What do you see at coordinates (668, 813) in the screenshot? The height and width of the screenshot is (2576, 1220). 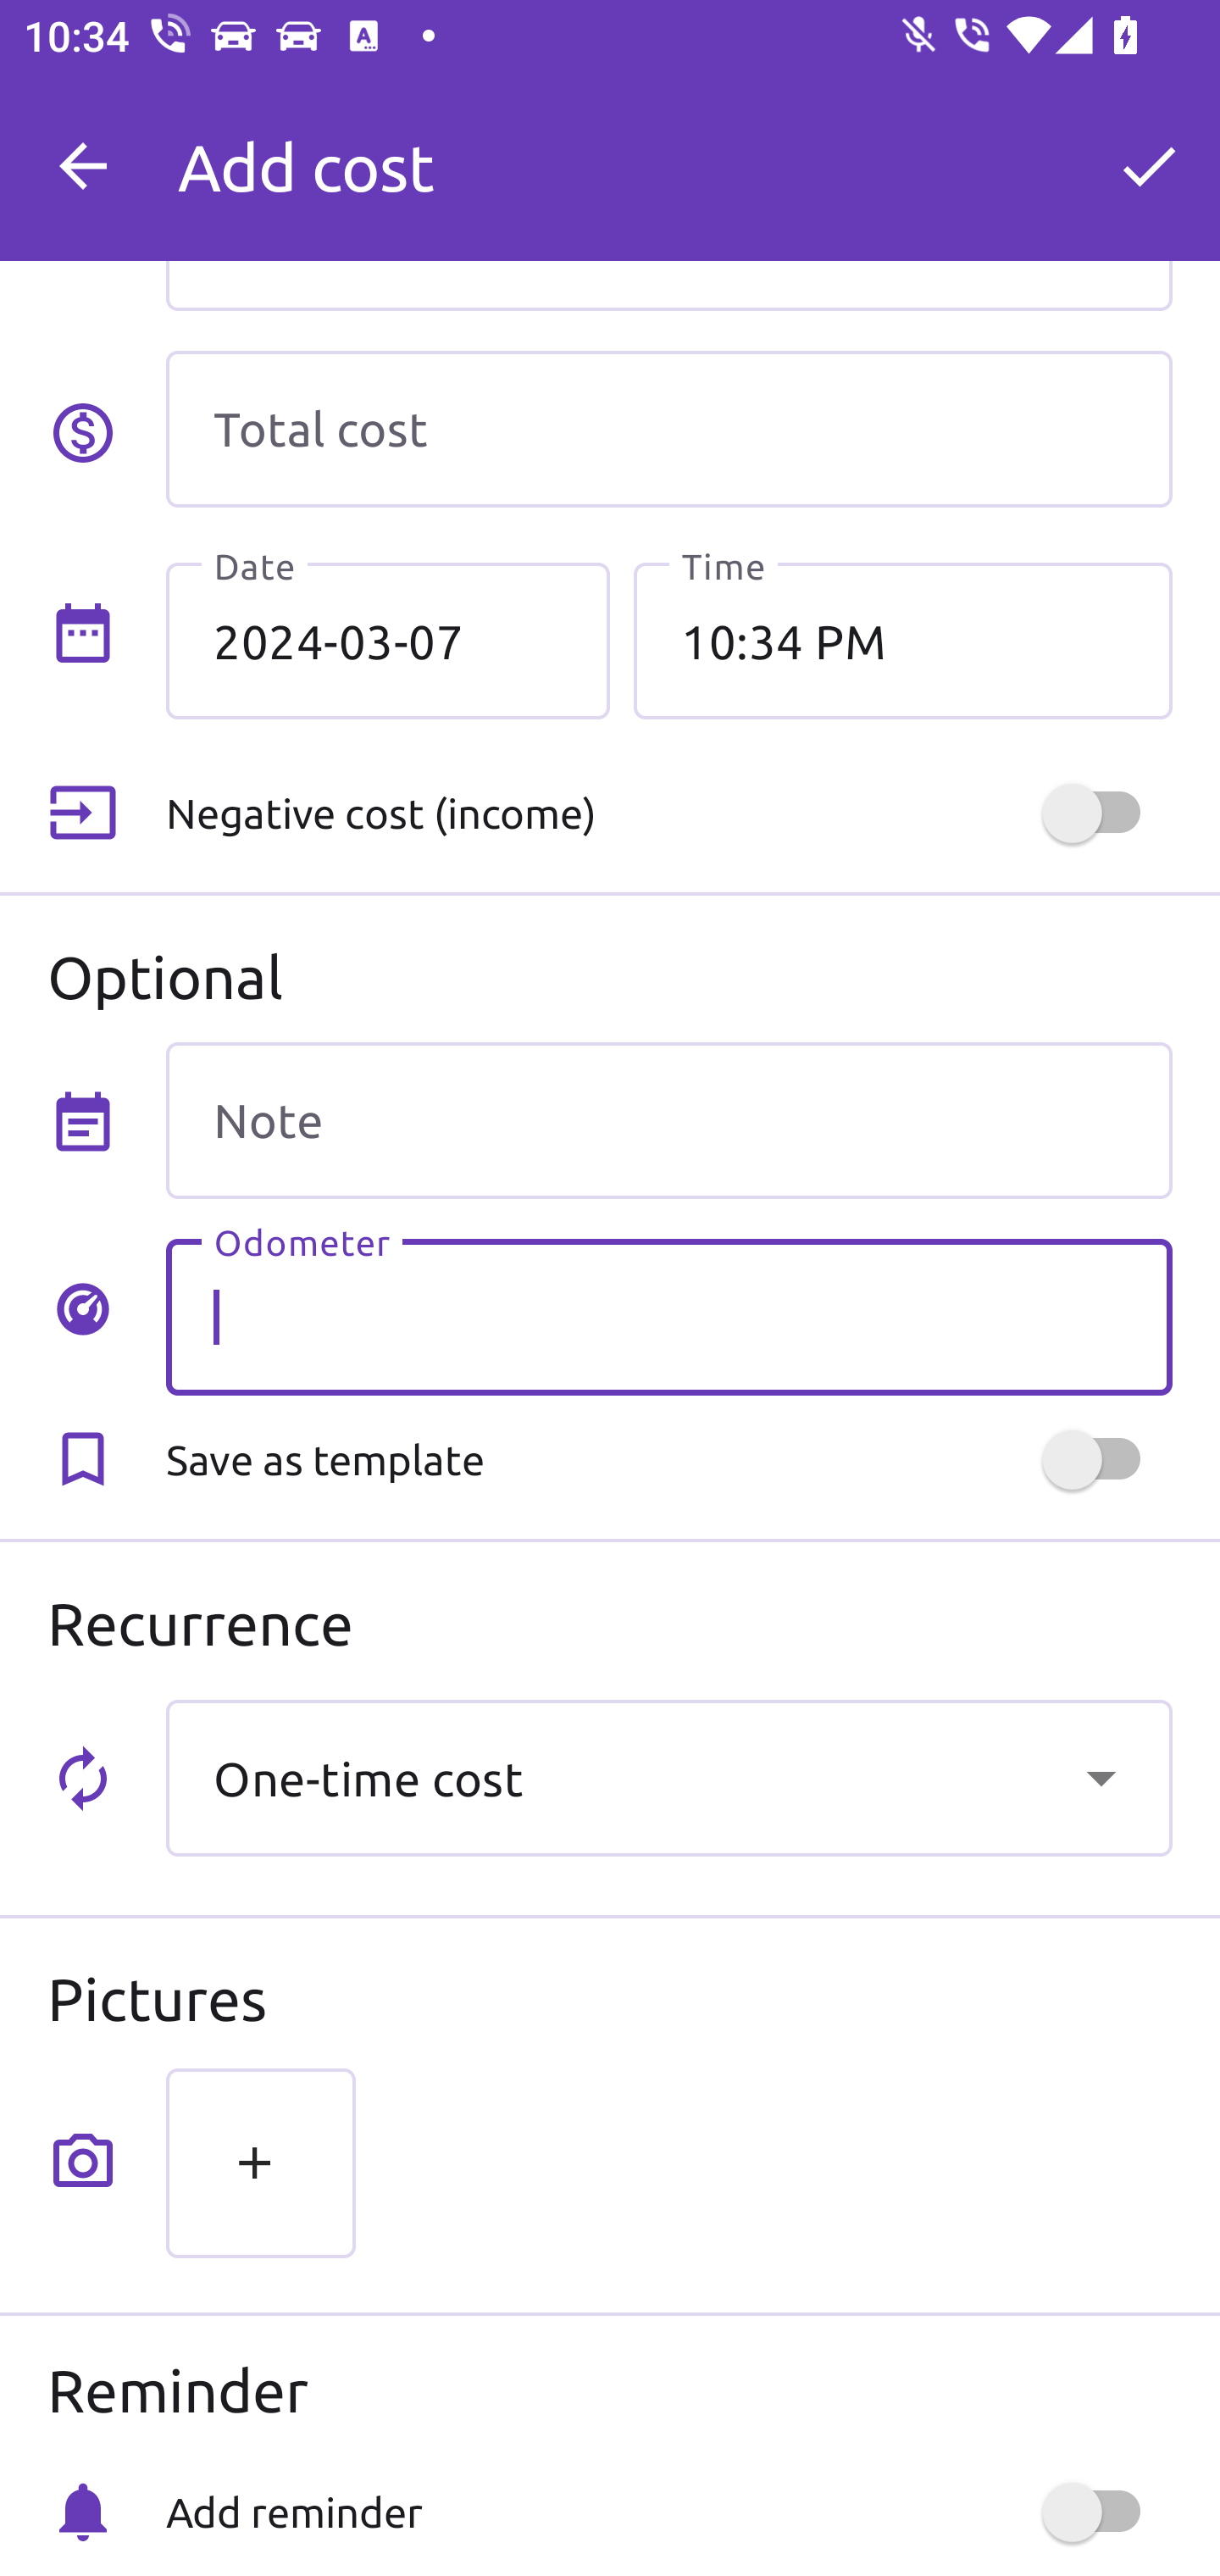 I see `Negative cost (income)` at bounding box center [668, 813].